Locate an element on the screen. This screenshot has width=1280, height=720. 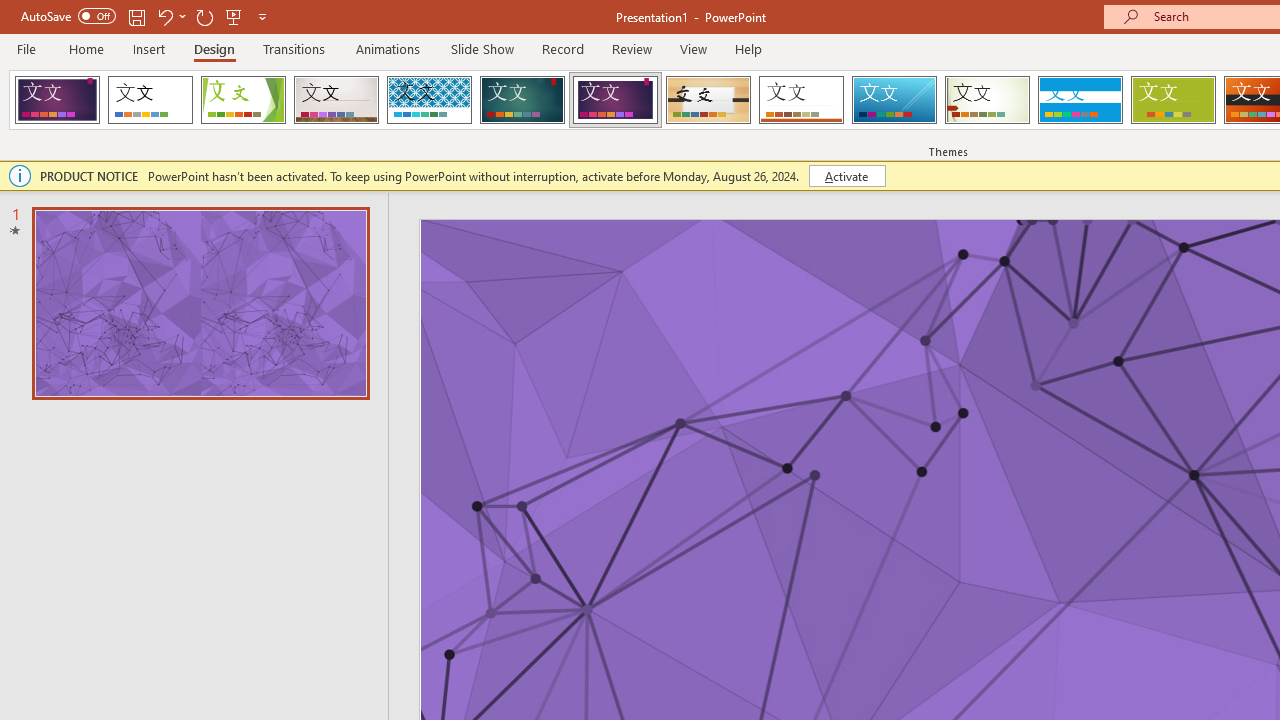
FadeVTI is located at coordinates (57, 100).